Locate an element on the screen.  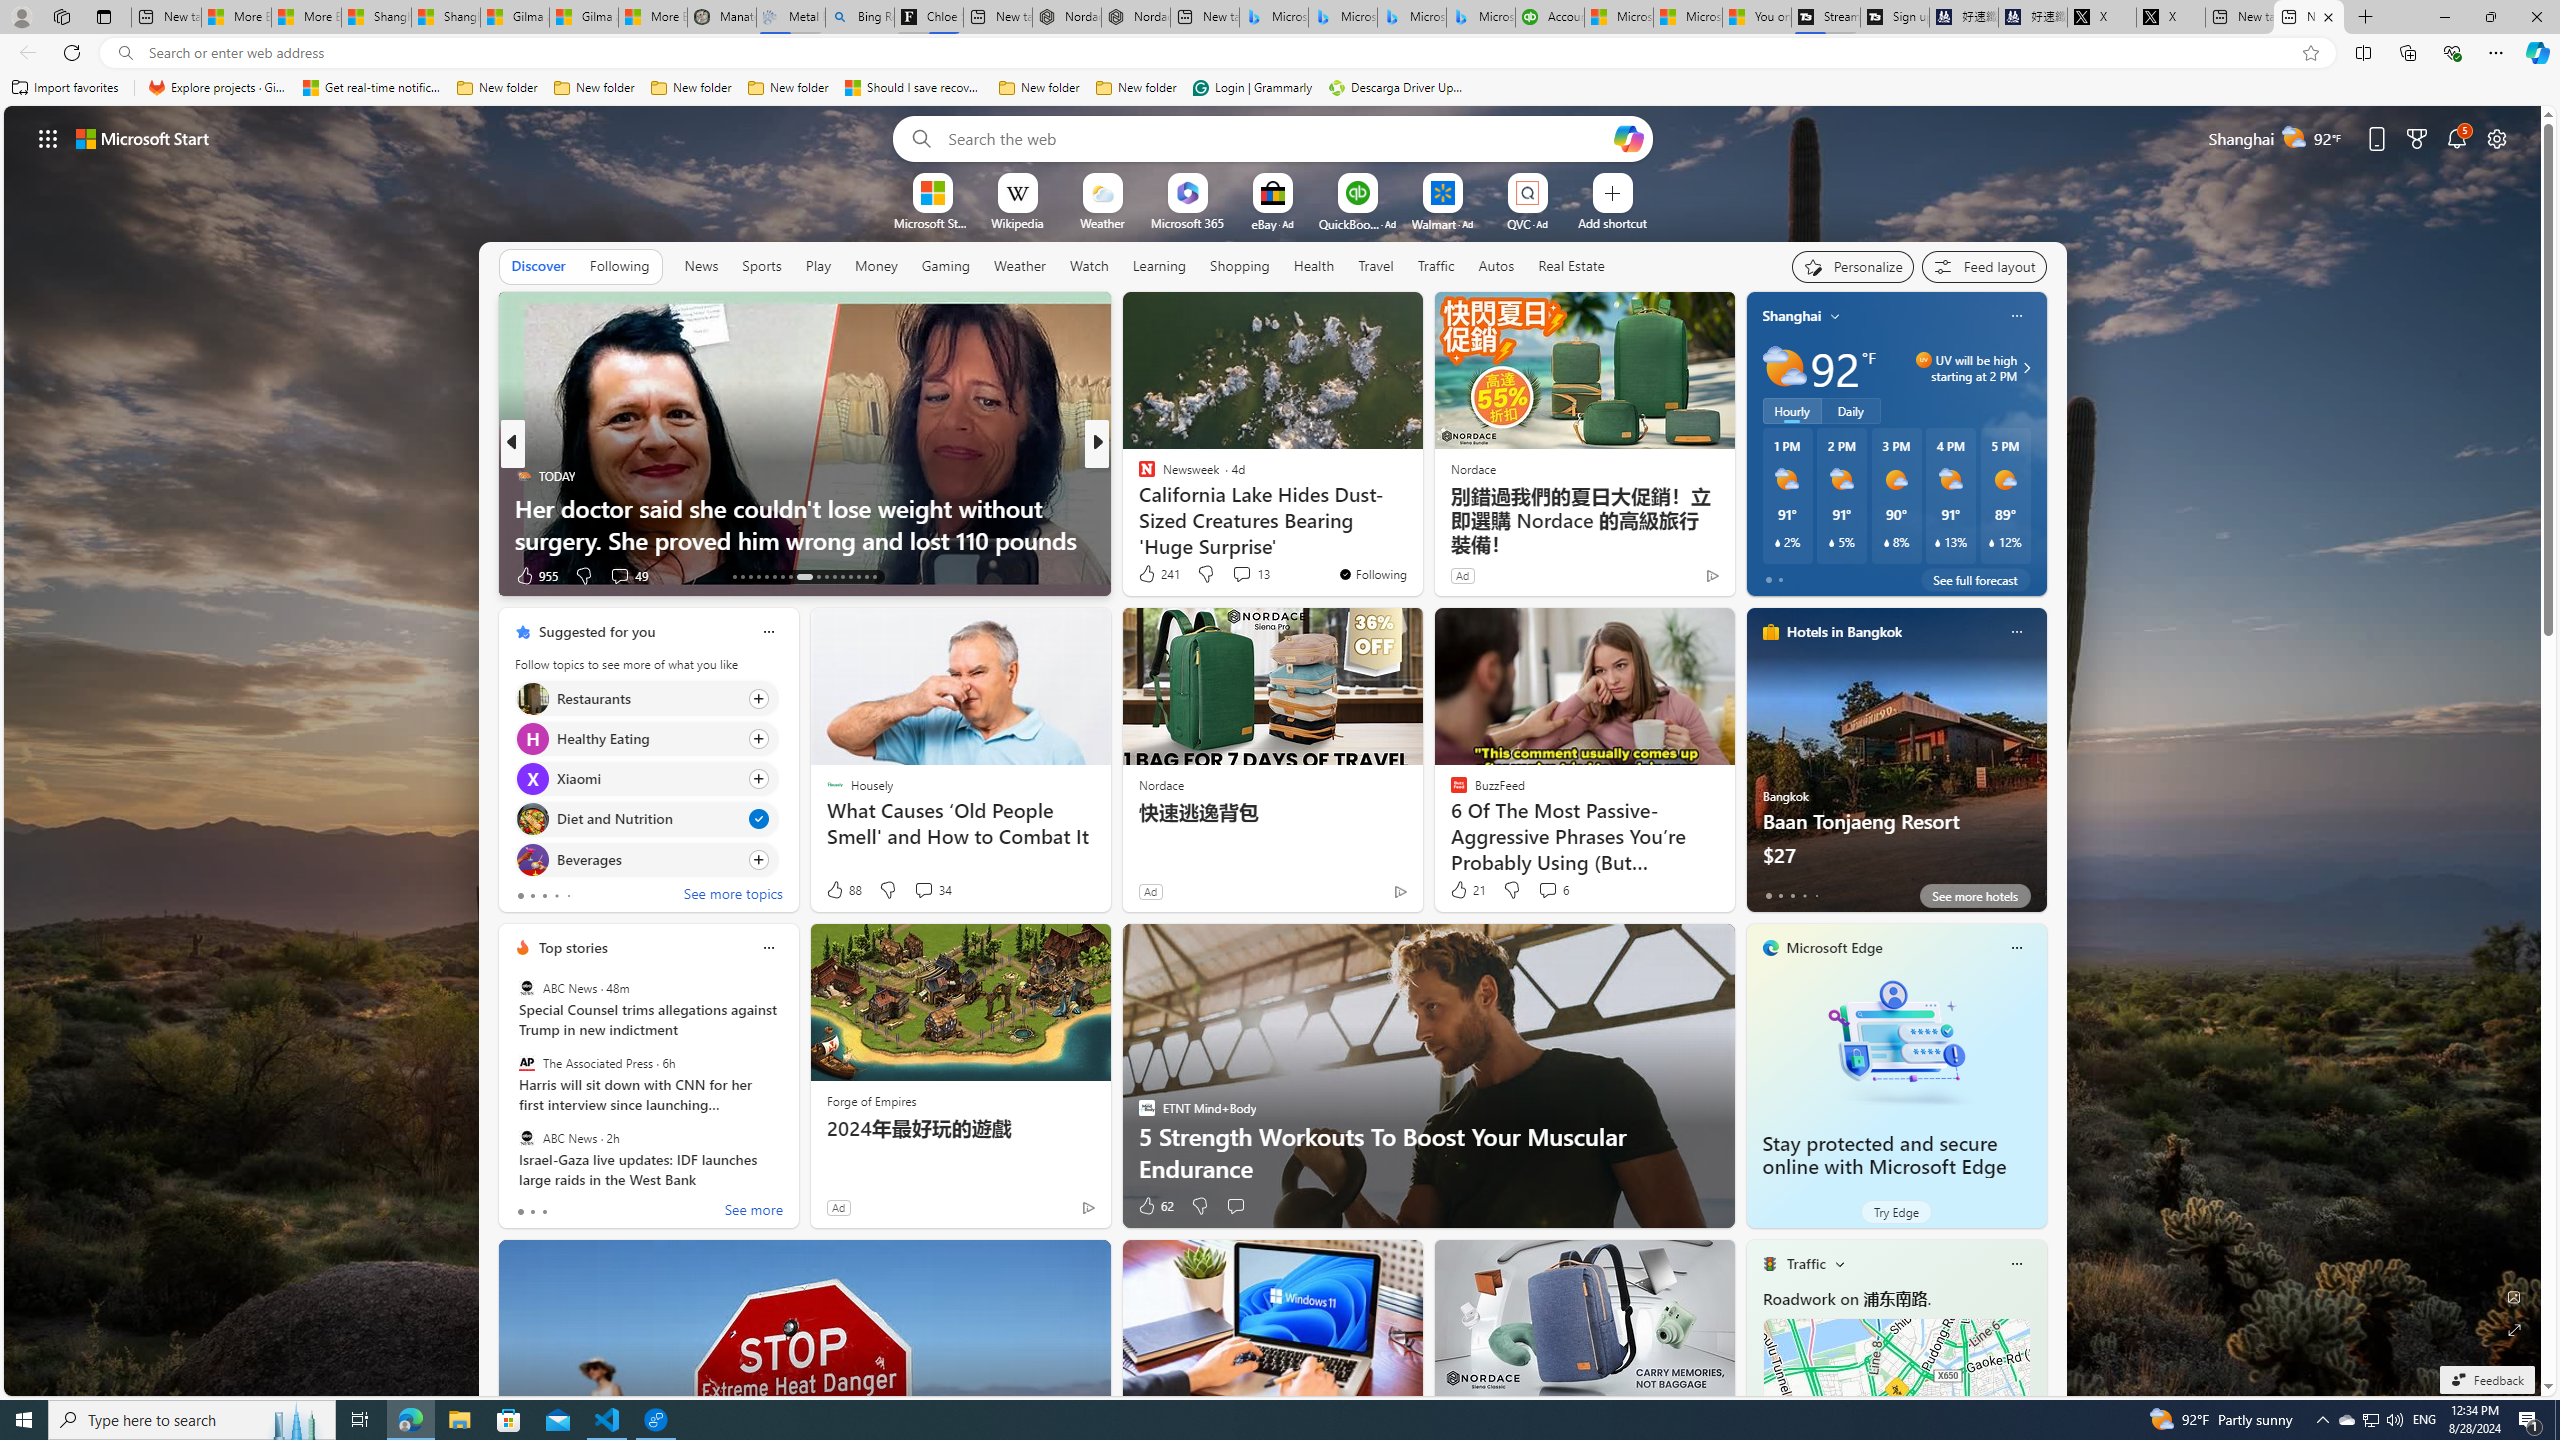
AutomationID: backgroundImagePicture is located at coordinates (1274, 750).